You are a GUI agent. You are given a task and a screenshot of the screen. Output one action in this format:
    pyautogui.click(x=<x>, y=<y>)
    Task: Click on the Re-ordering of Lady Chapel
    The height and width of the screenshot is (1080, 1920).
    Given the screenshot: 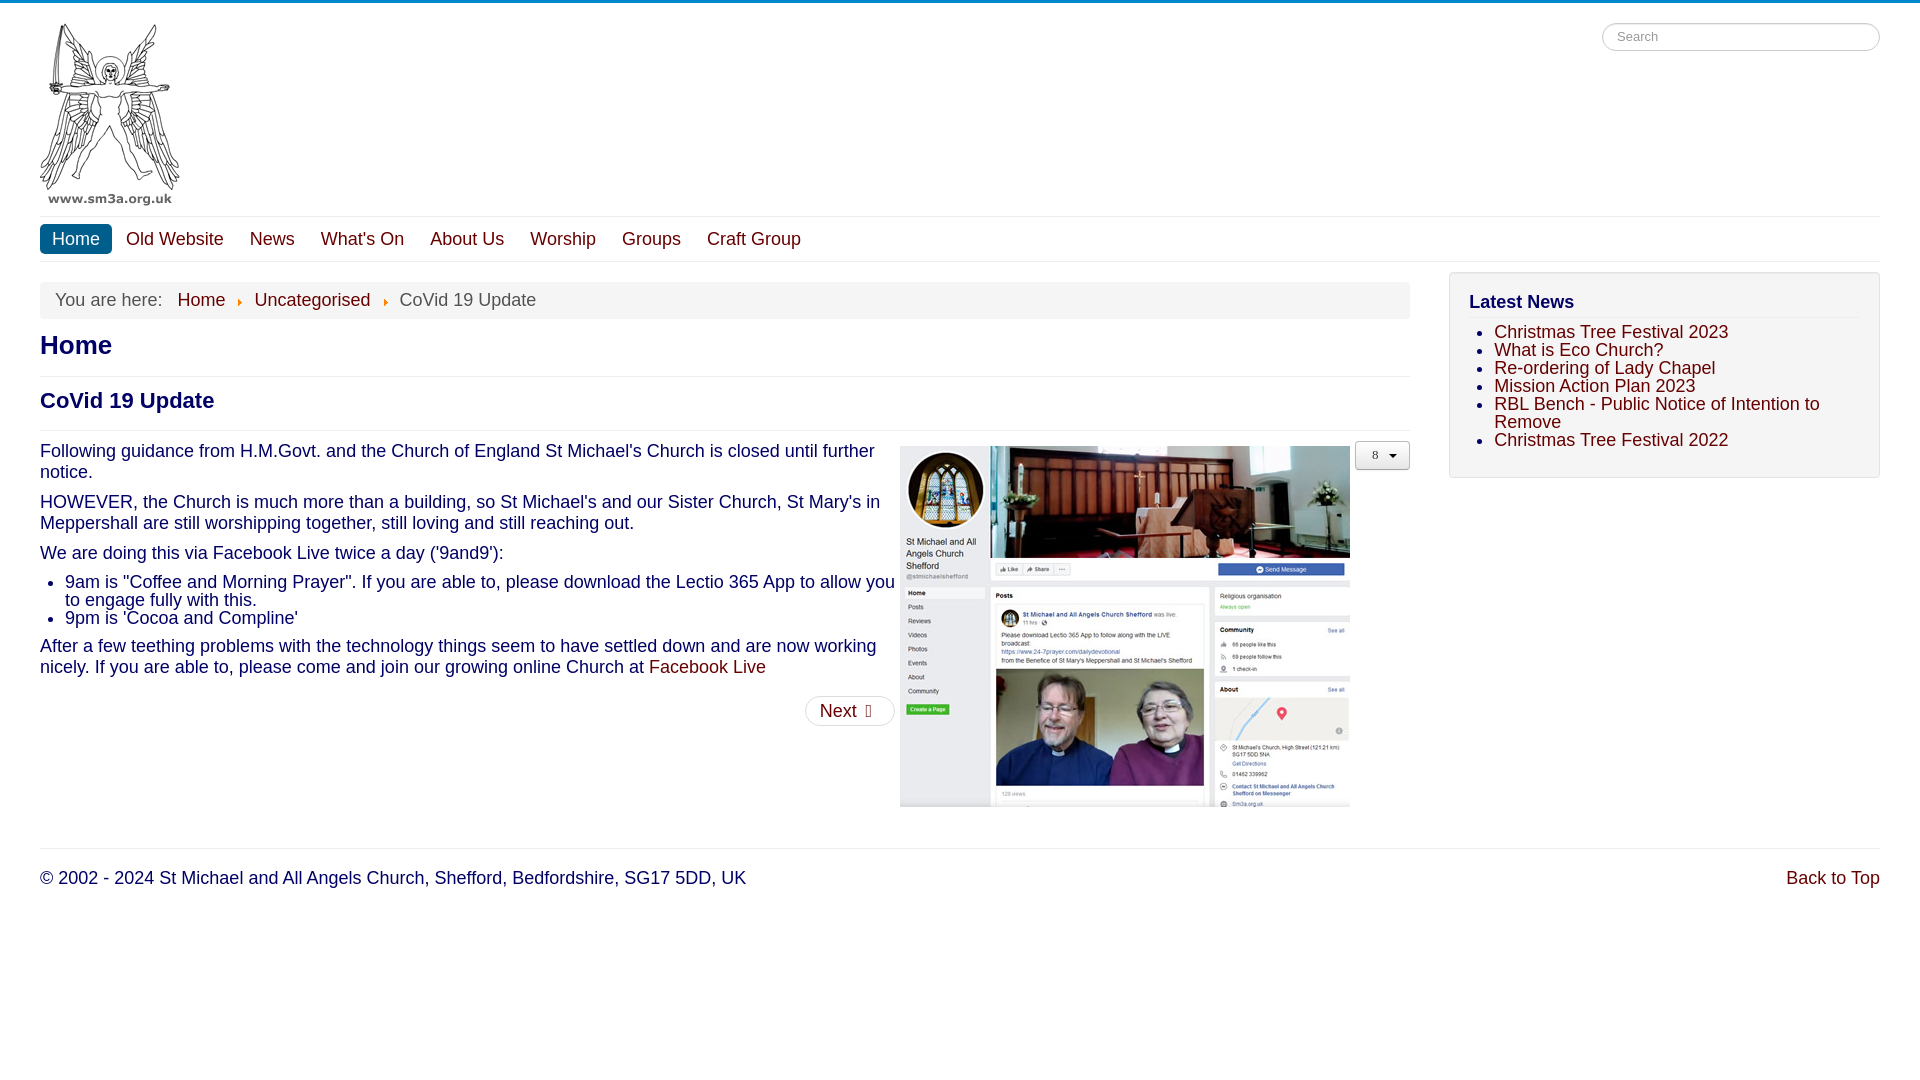 What is the action you would take?
    pyautogui.click(x=1604, y=368)
    